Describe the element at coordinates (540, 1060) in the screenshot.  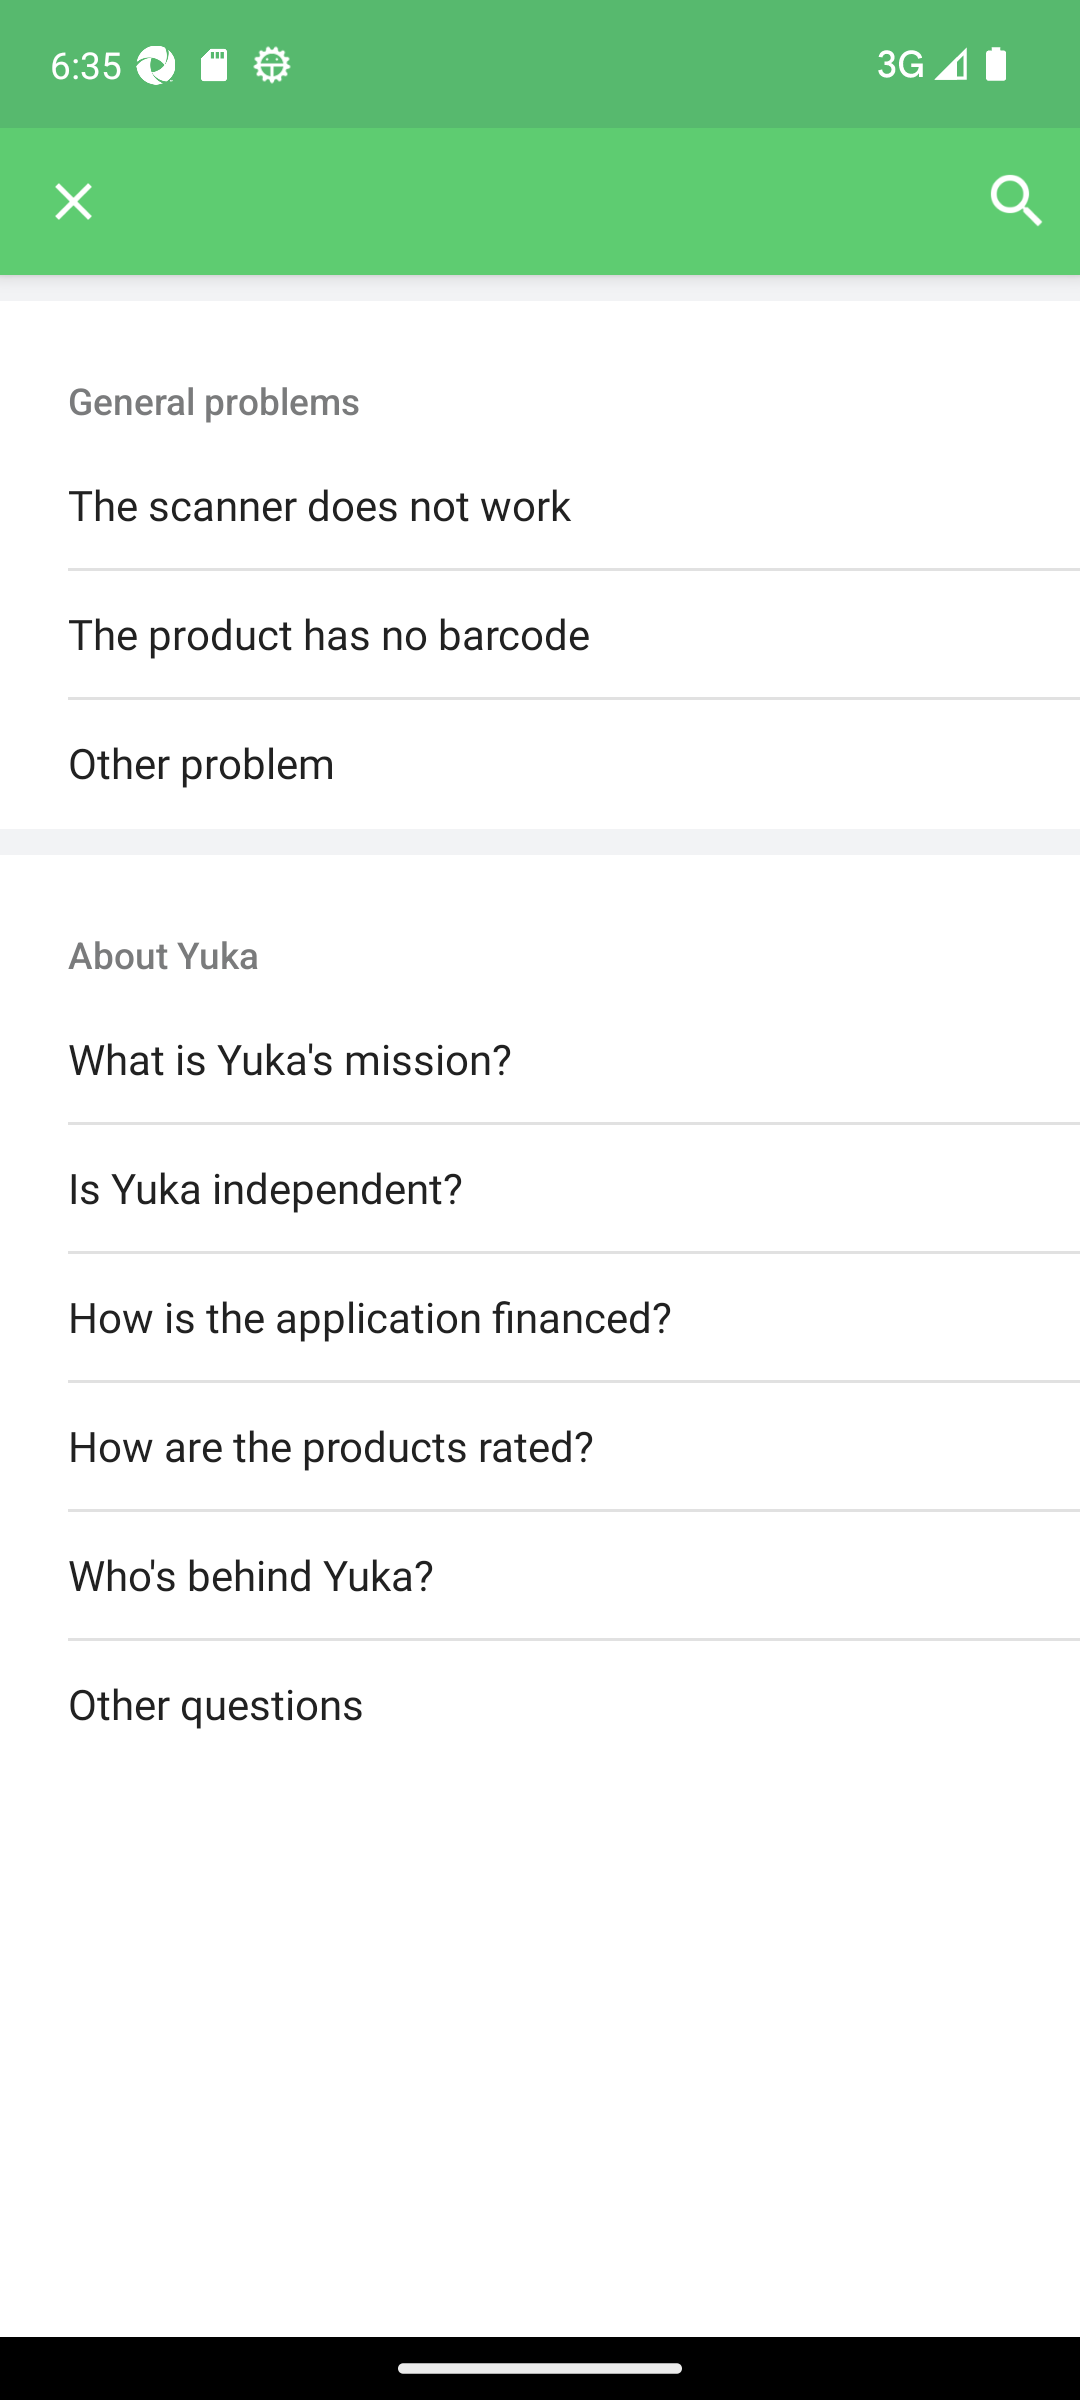
I see `What is Yuka's mission?` at that location.